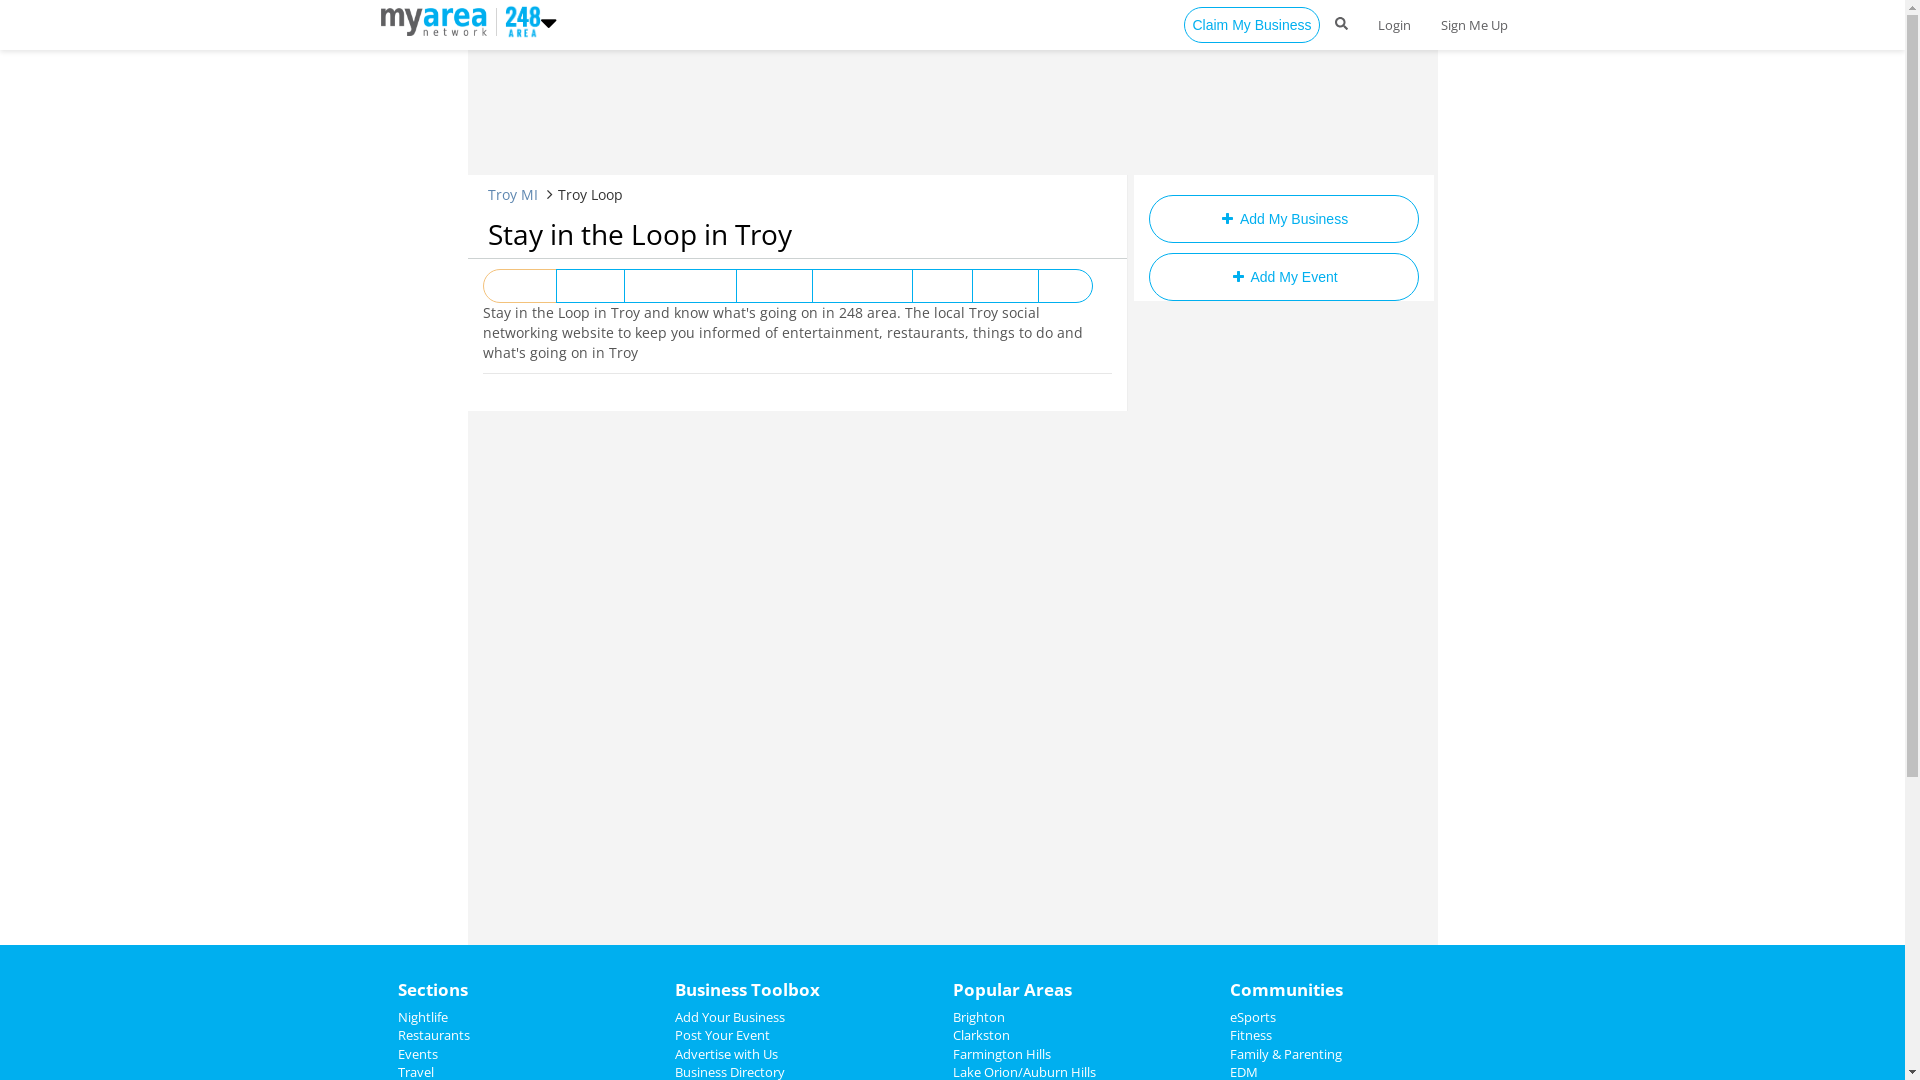 The image size is (1920, 1080). Describe the element at coordinates (1253, 1017) in the screenshot. I see `eSports` at that location.